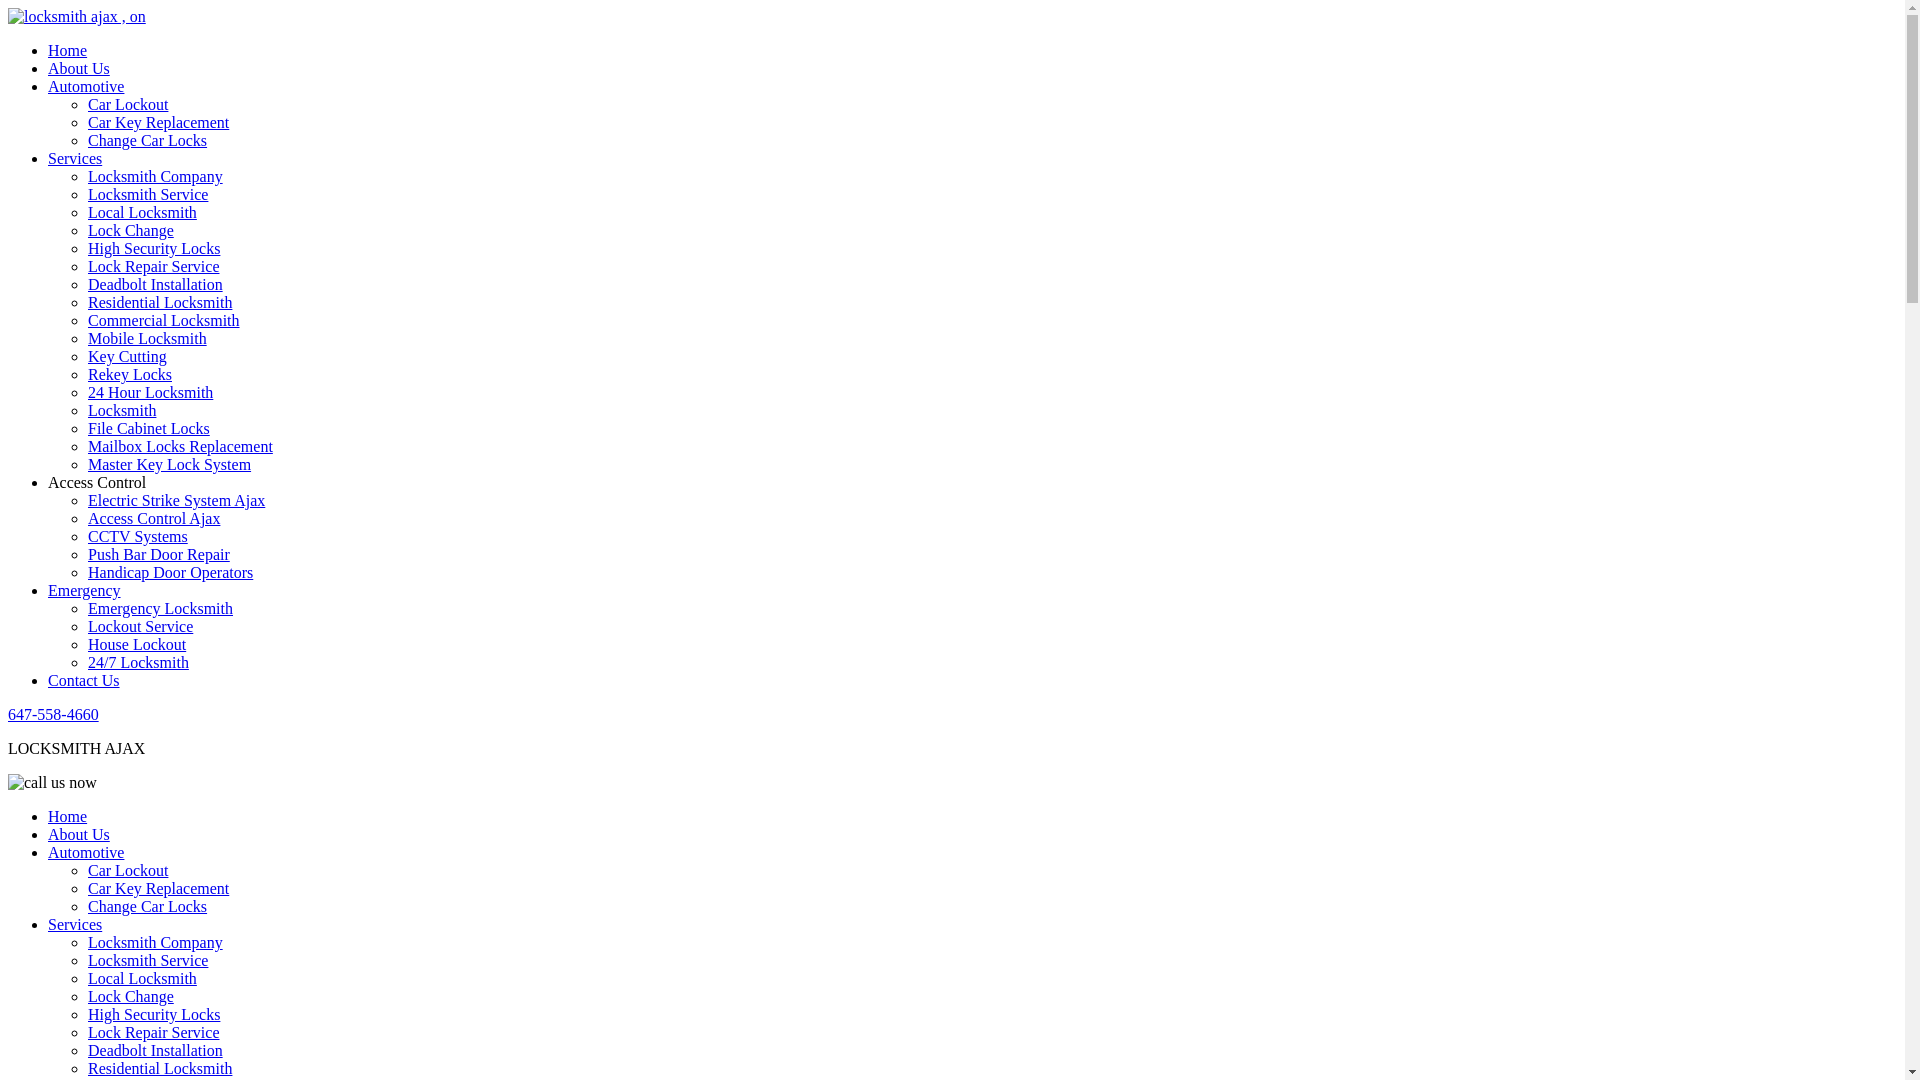 The image size is (1920, 1080). Describe the element at coordinates (150, 392) in the screenshot. I see `24 Hour Locksmith` at that location.